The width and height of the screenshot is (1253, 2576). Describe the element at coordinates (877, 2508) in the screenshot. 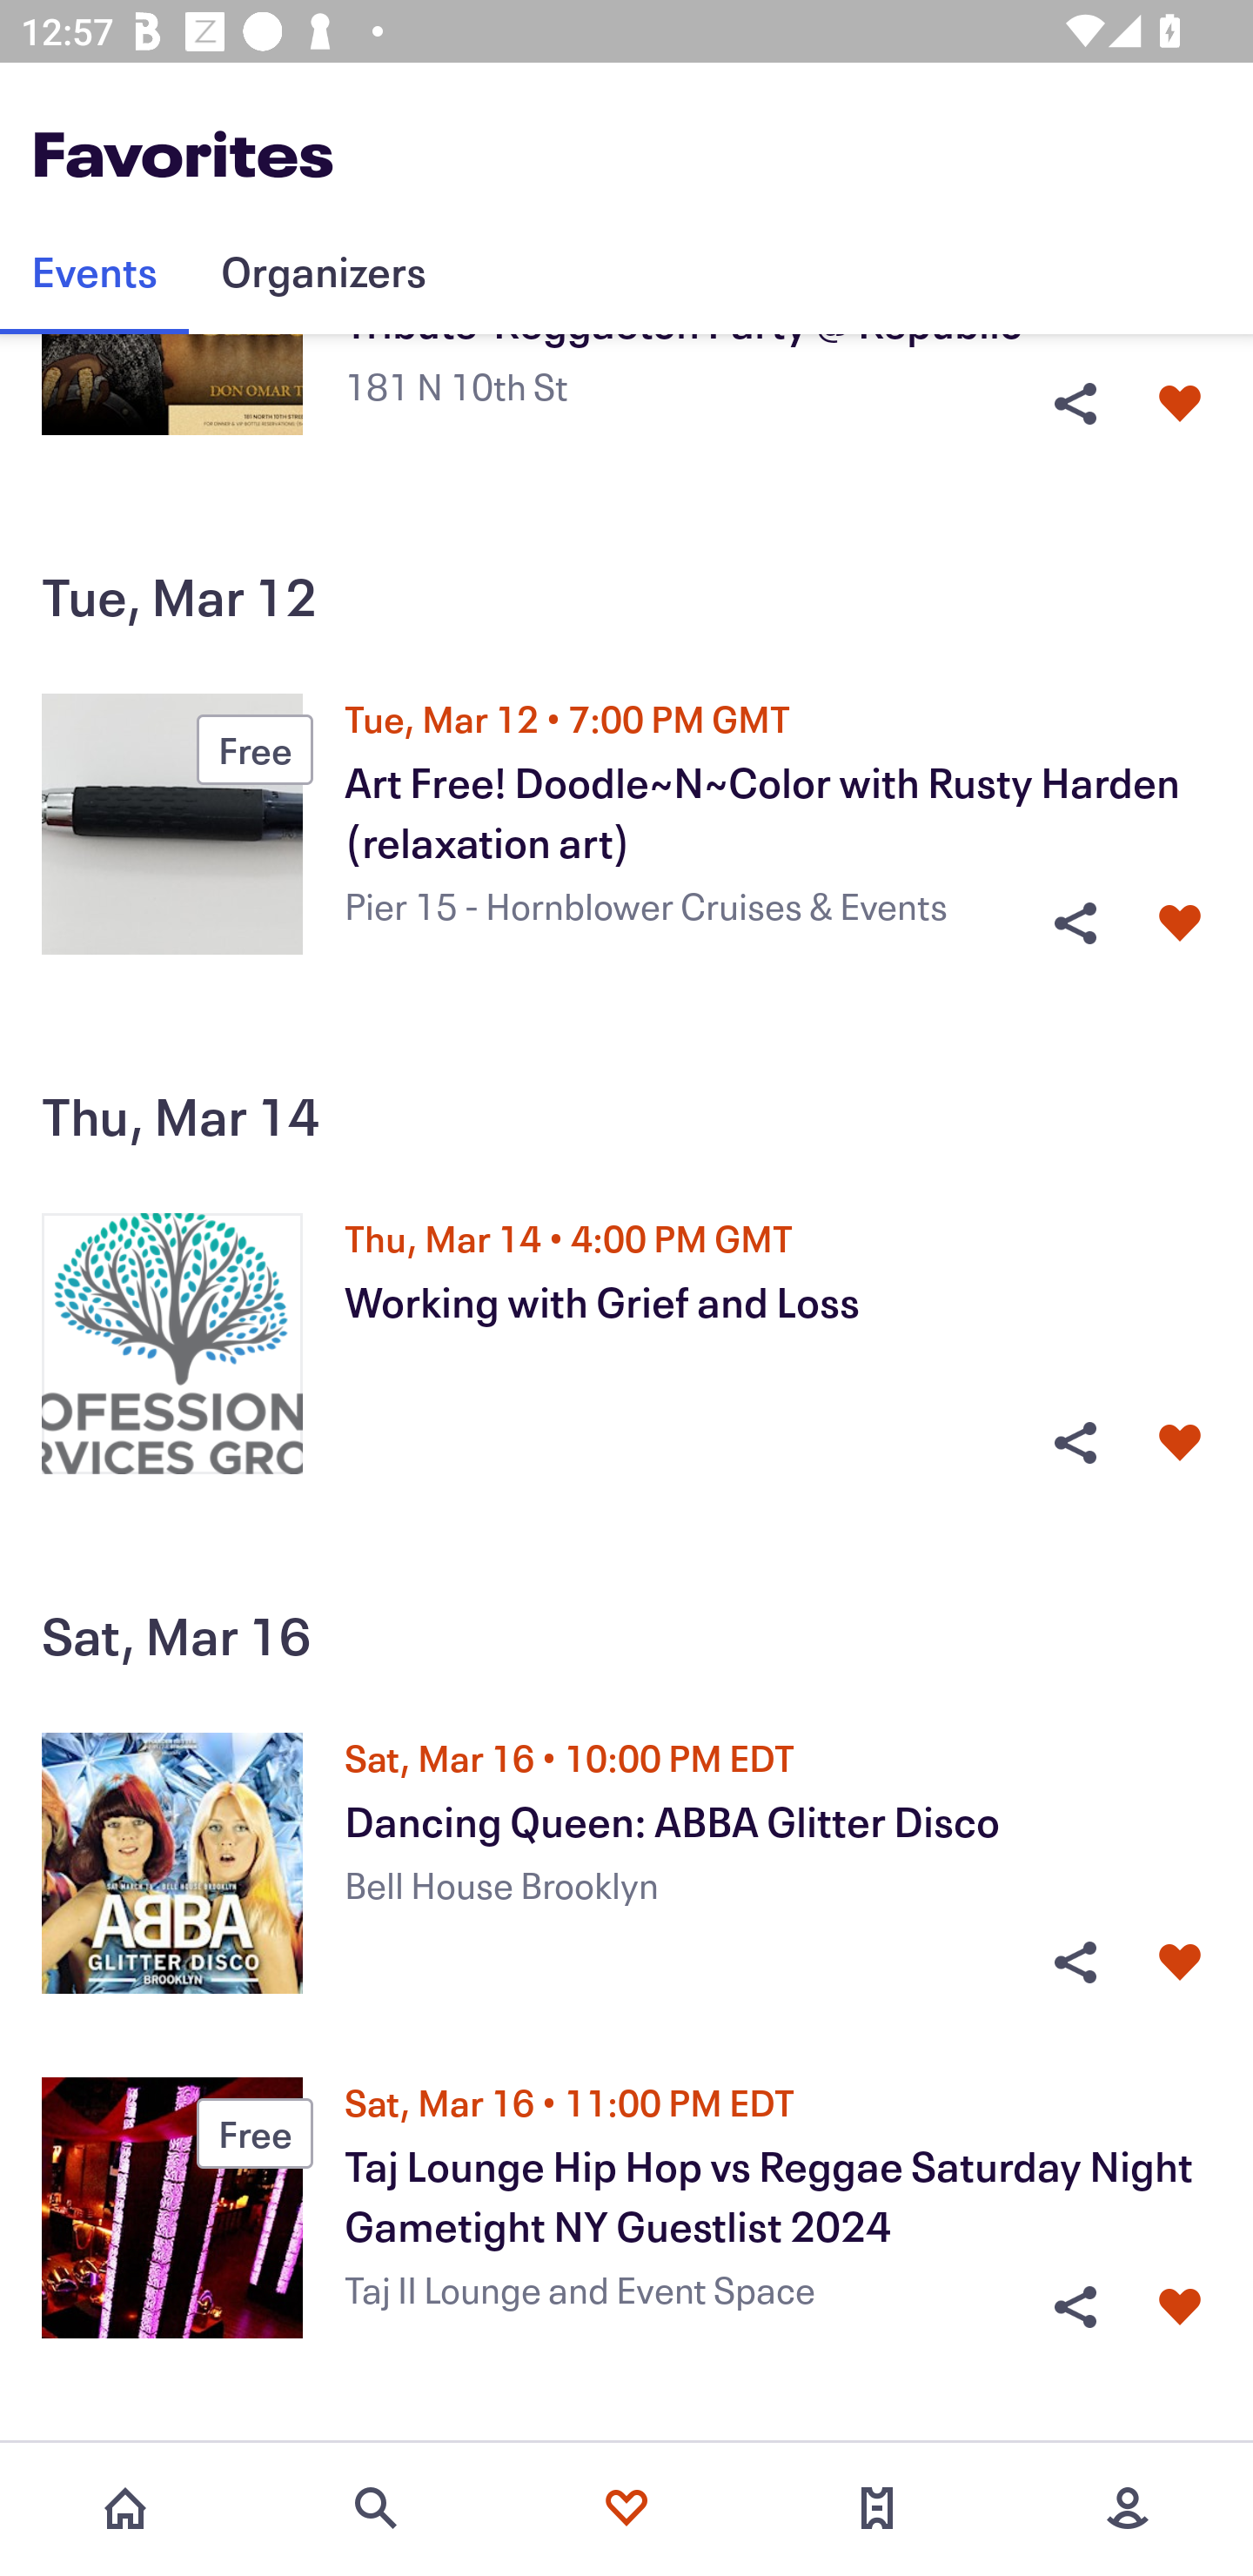

I see `Tickets` at that location.